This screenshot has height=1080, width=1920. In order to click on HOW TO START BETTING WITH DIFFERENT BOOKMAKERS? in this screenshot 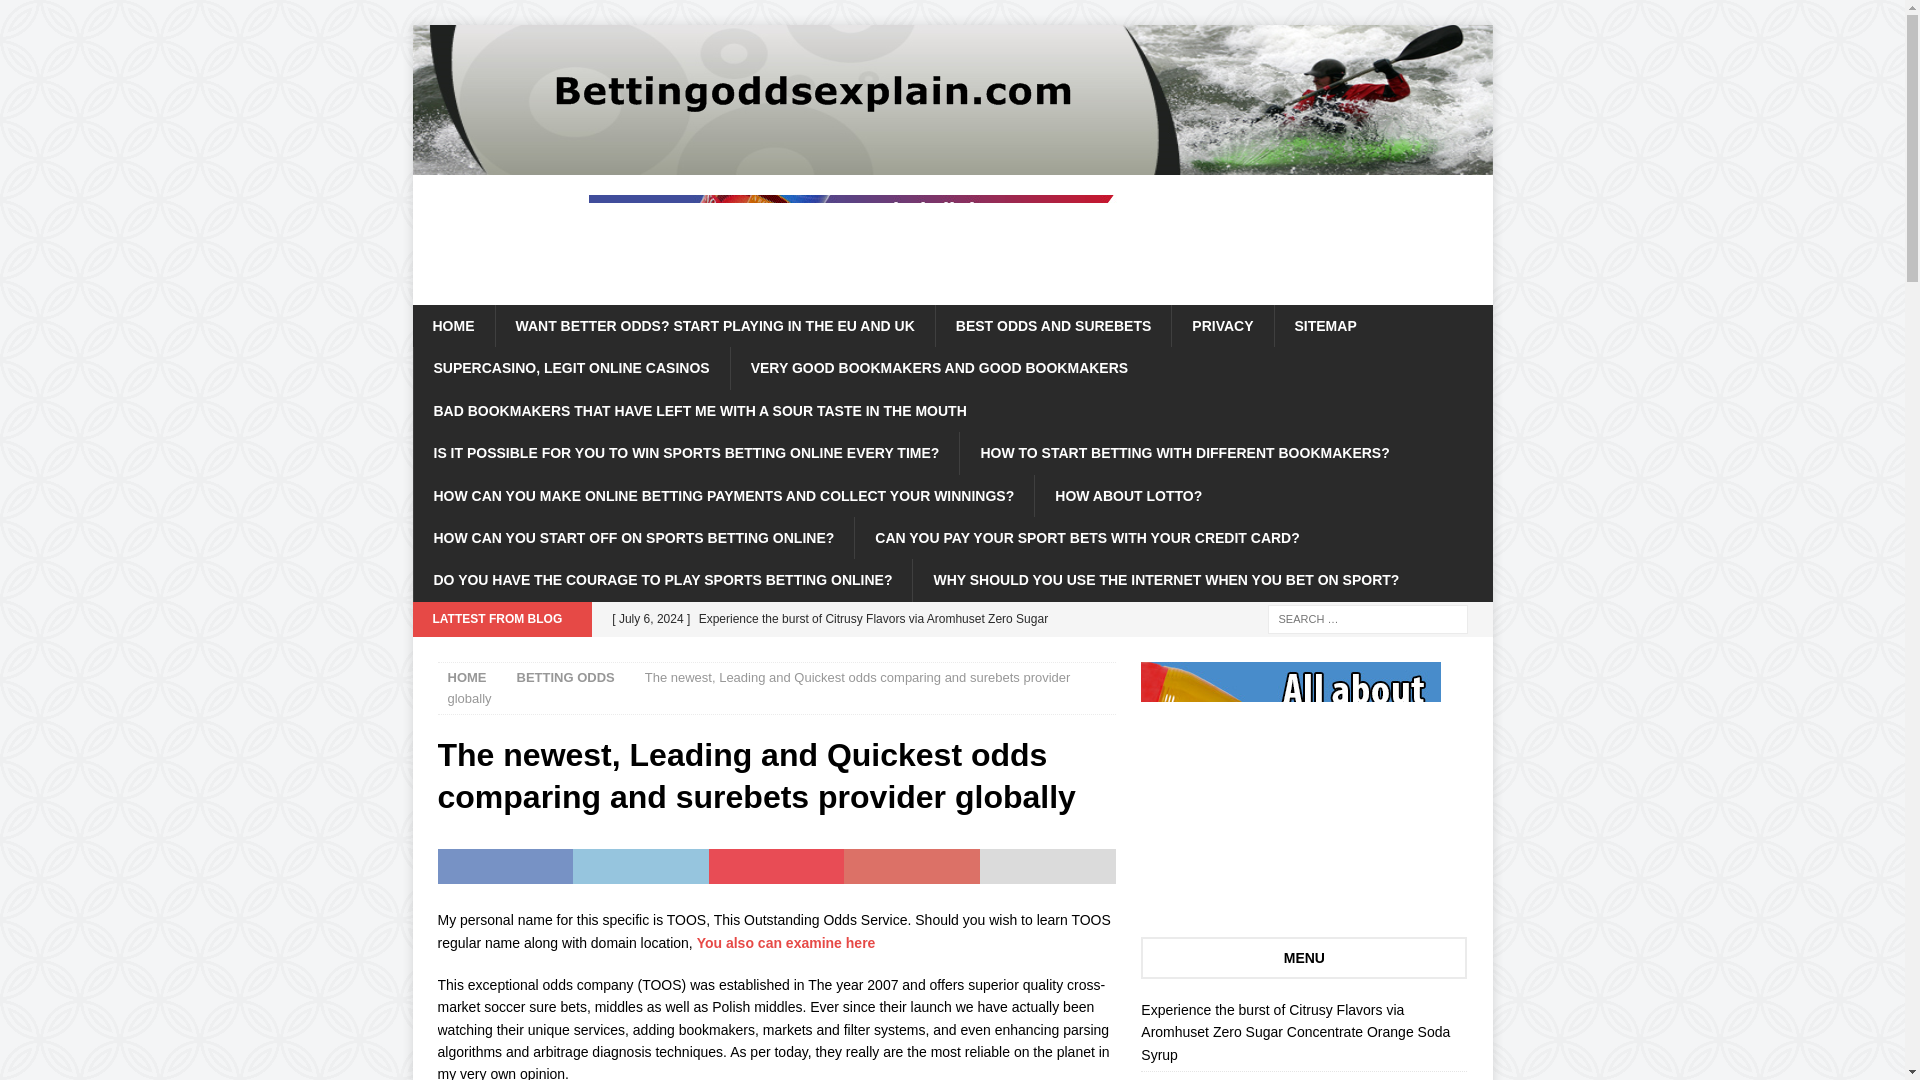, I will do `click(1184, 453)`.